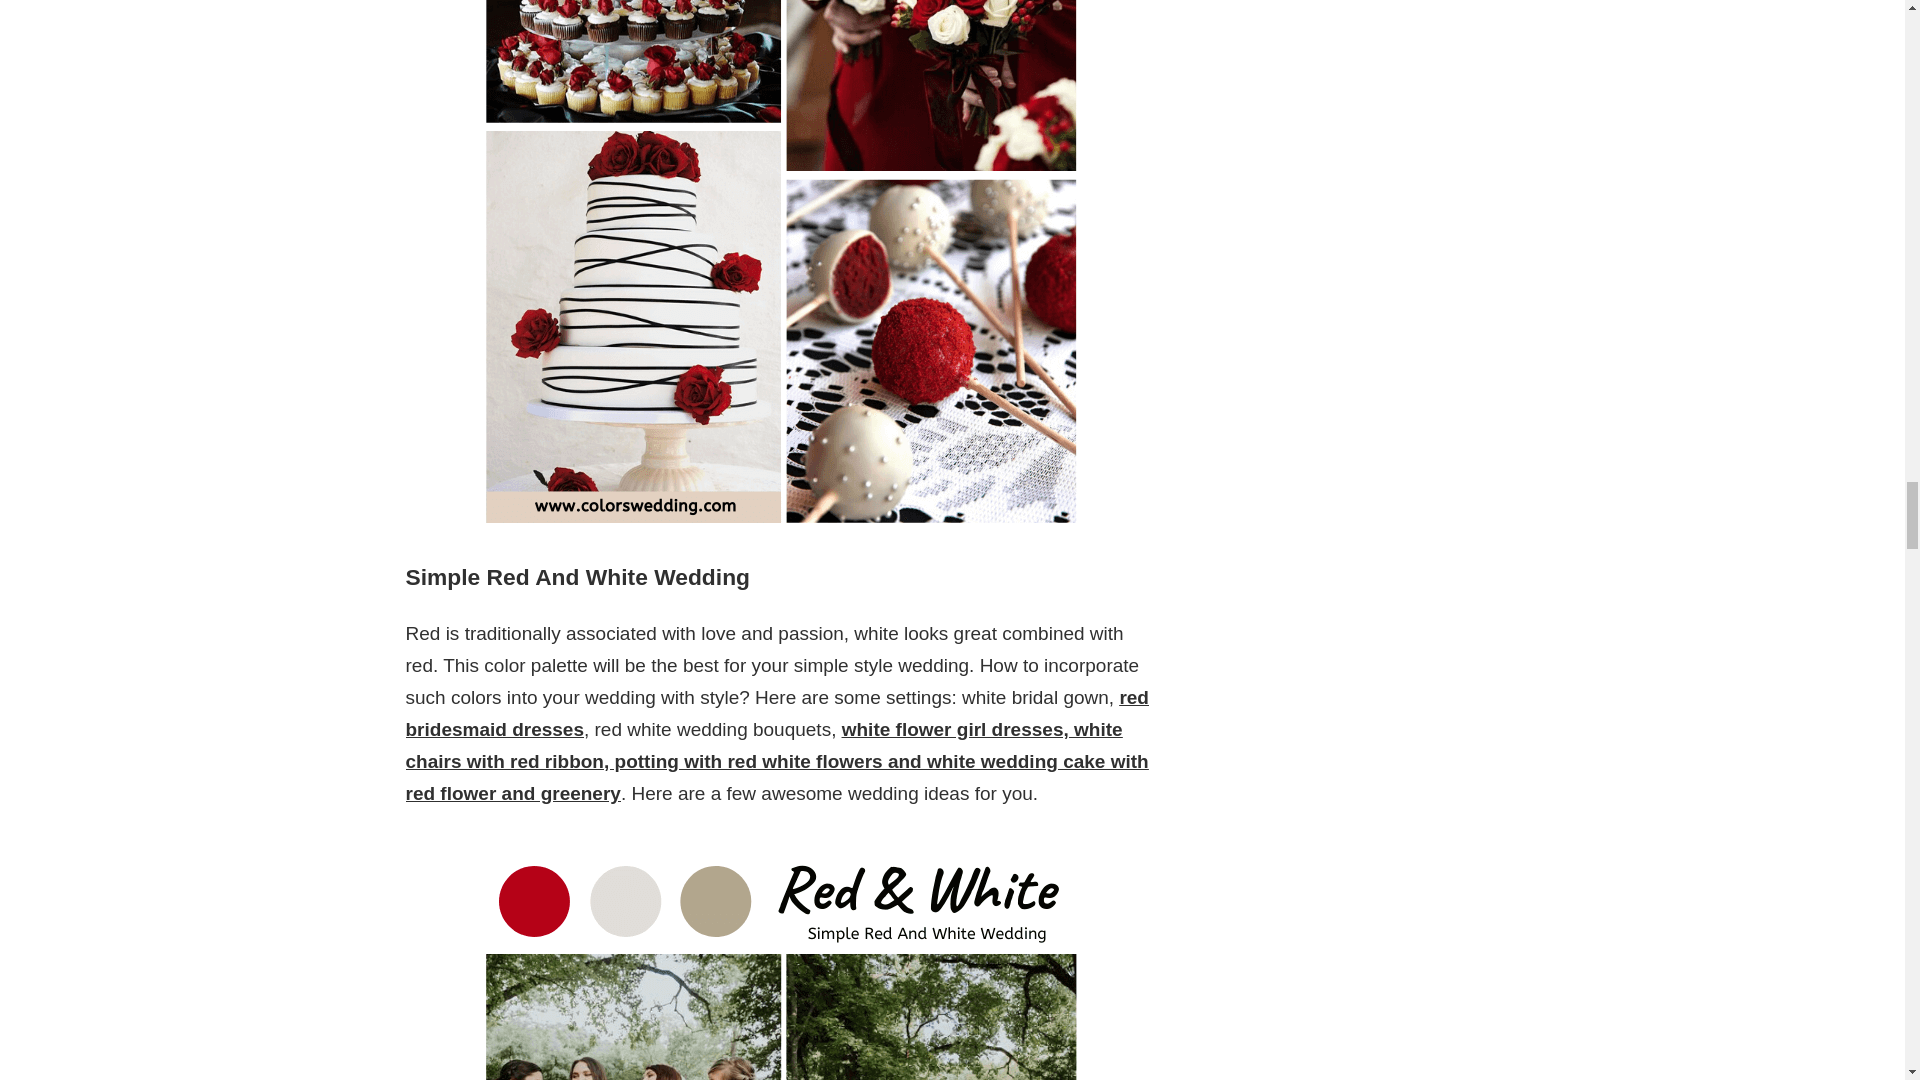 The width and height of the screenshot is (1920, 1080). What do you see at coordinates (776, 712) in the screenshot?
I see `red bridesmaid dresses` at bounding box center [776, 712].